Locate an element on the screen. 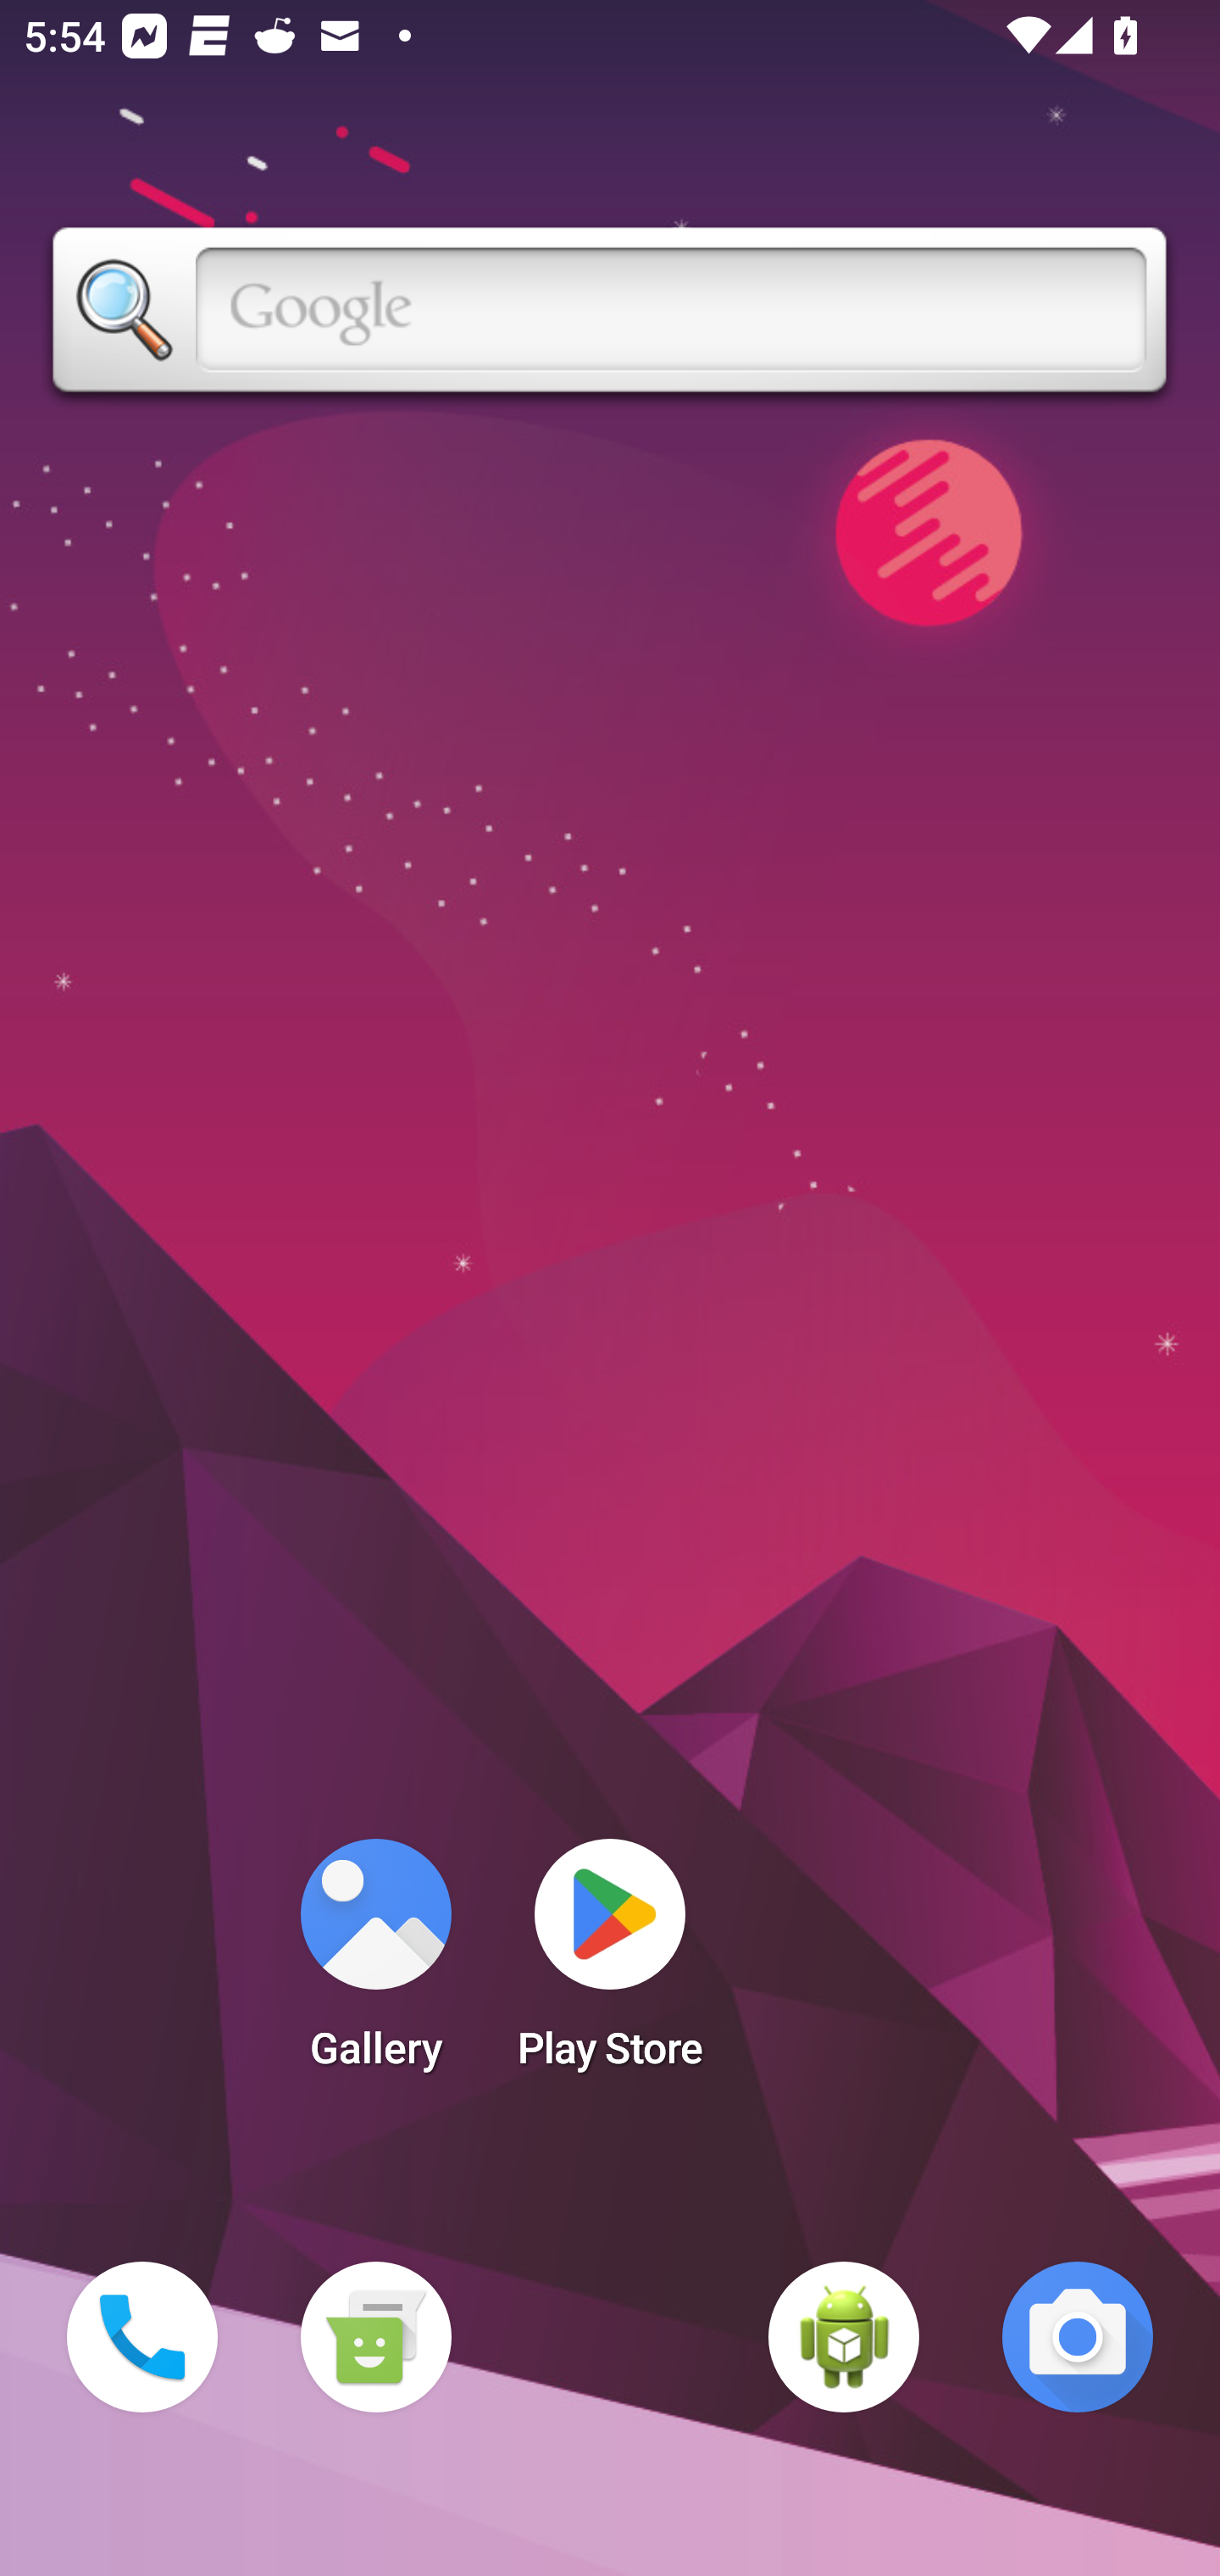 This screenshot has height=2576, width=1220. WebView Browser Tester is located at coordinates (844, 2337).